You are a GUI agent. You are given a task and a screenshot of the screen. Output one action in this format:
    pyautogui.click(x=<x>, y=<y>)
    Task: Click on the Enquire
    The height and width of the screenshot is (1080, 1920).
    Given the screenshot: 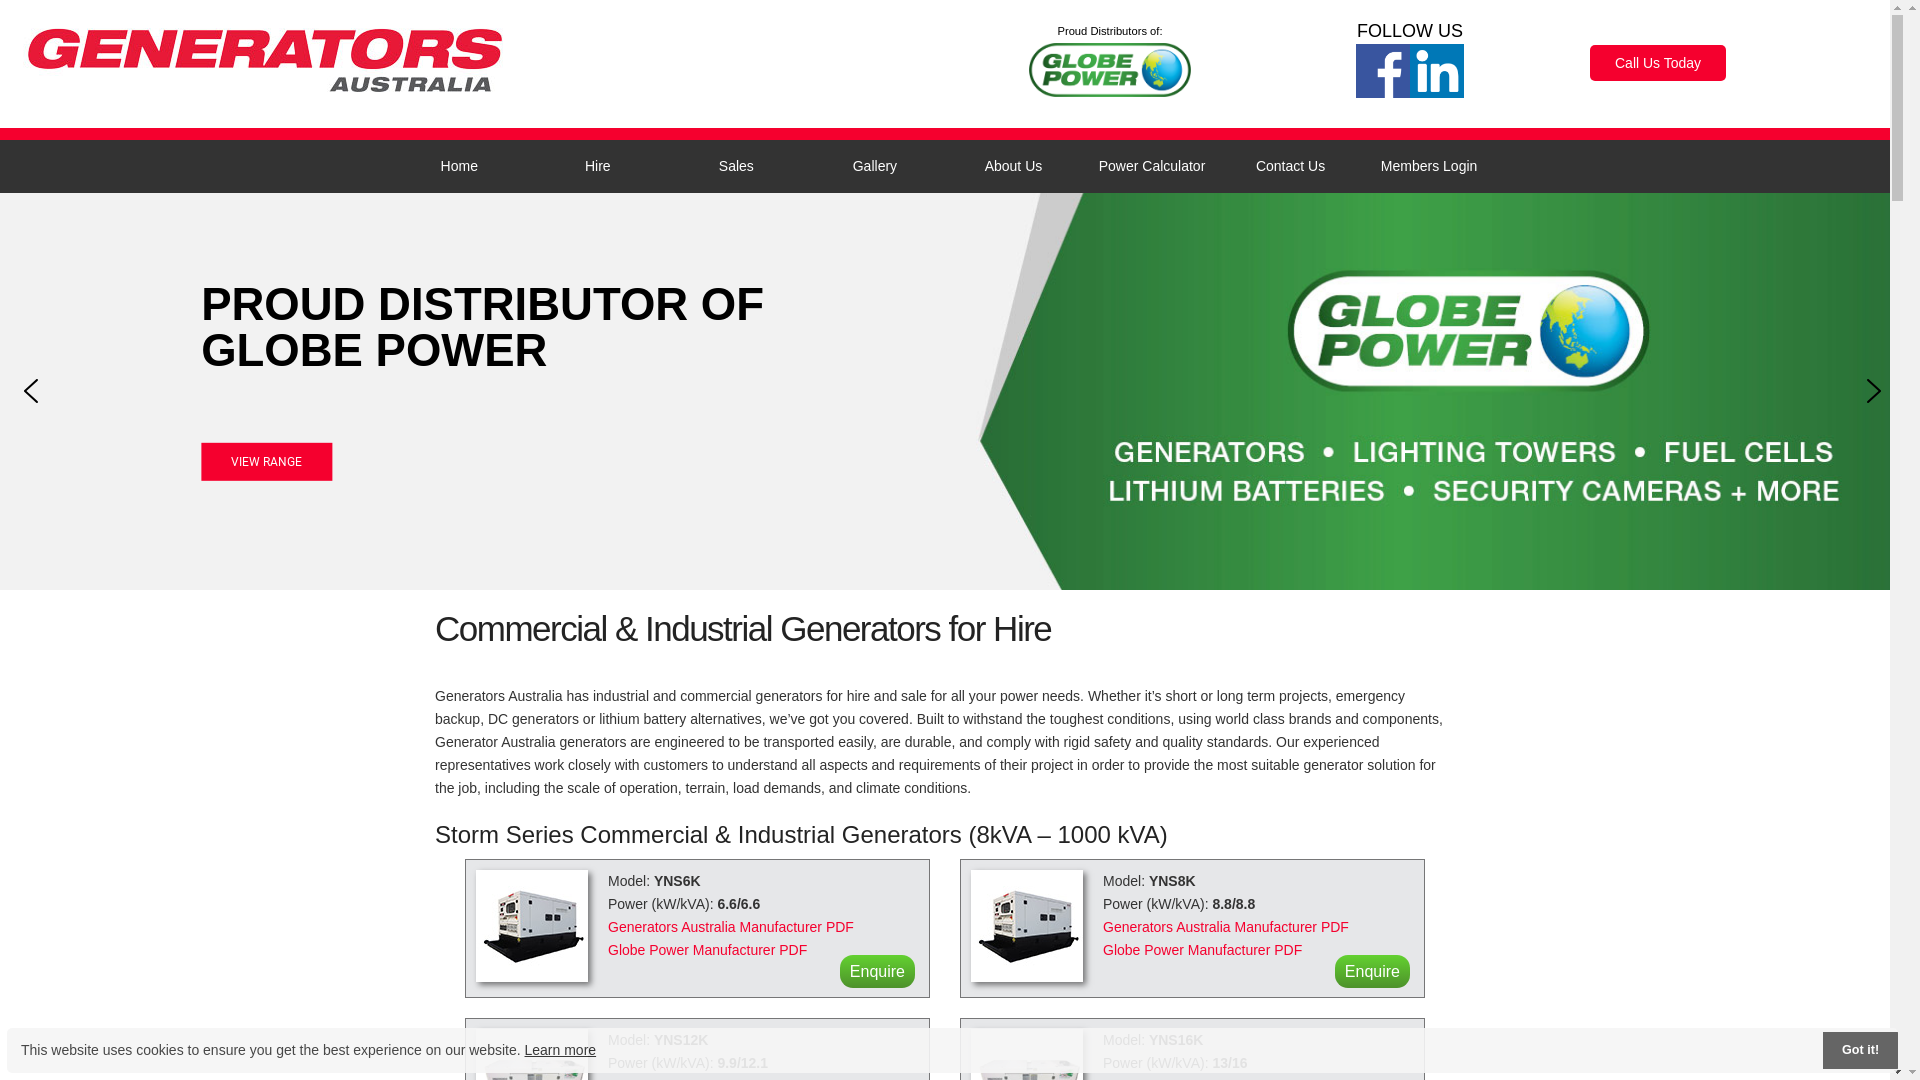 What is the action you would take?
    pyautogui.click(x=878, y=972)
    